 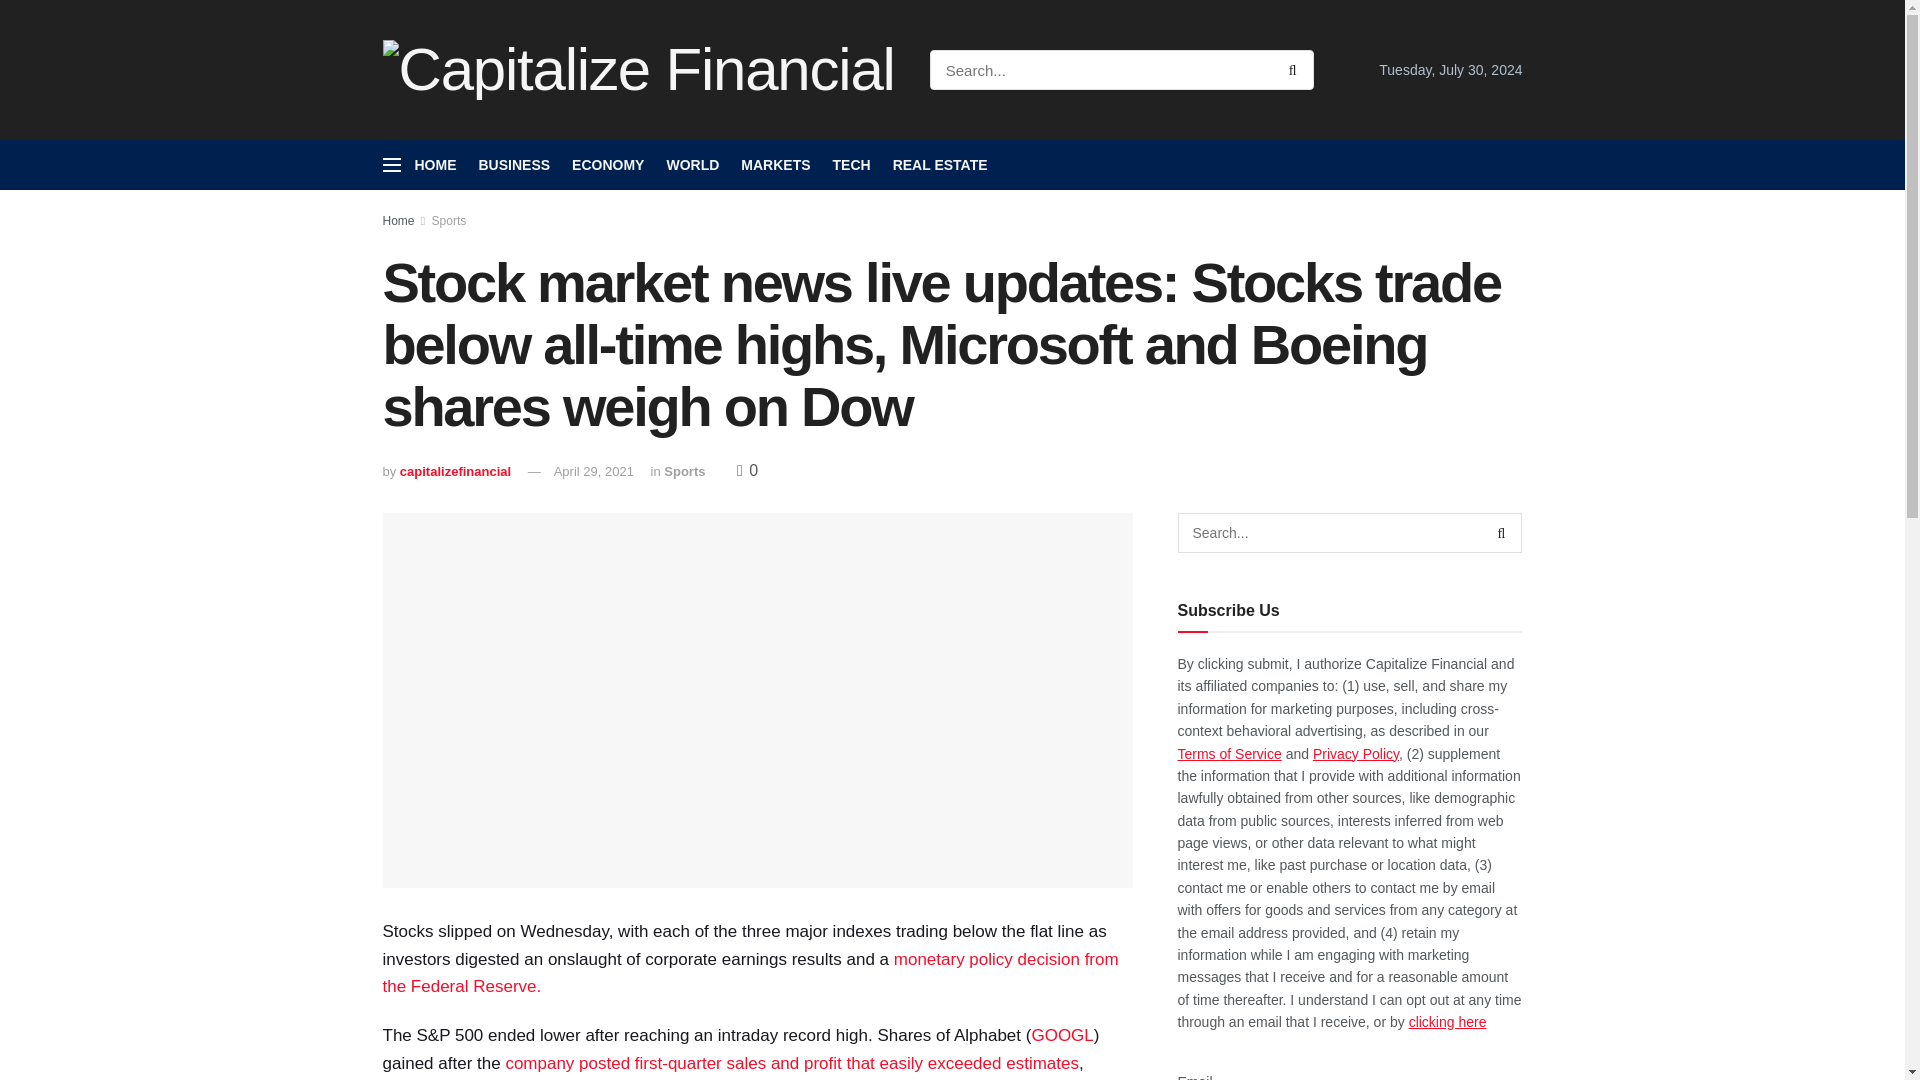 What do you see at coordinates (776, 165) in the screenshot?
I see `MARKETS` at bounding box center [776, 165].